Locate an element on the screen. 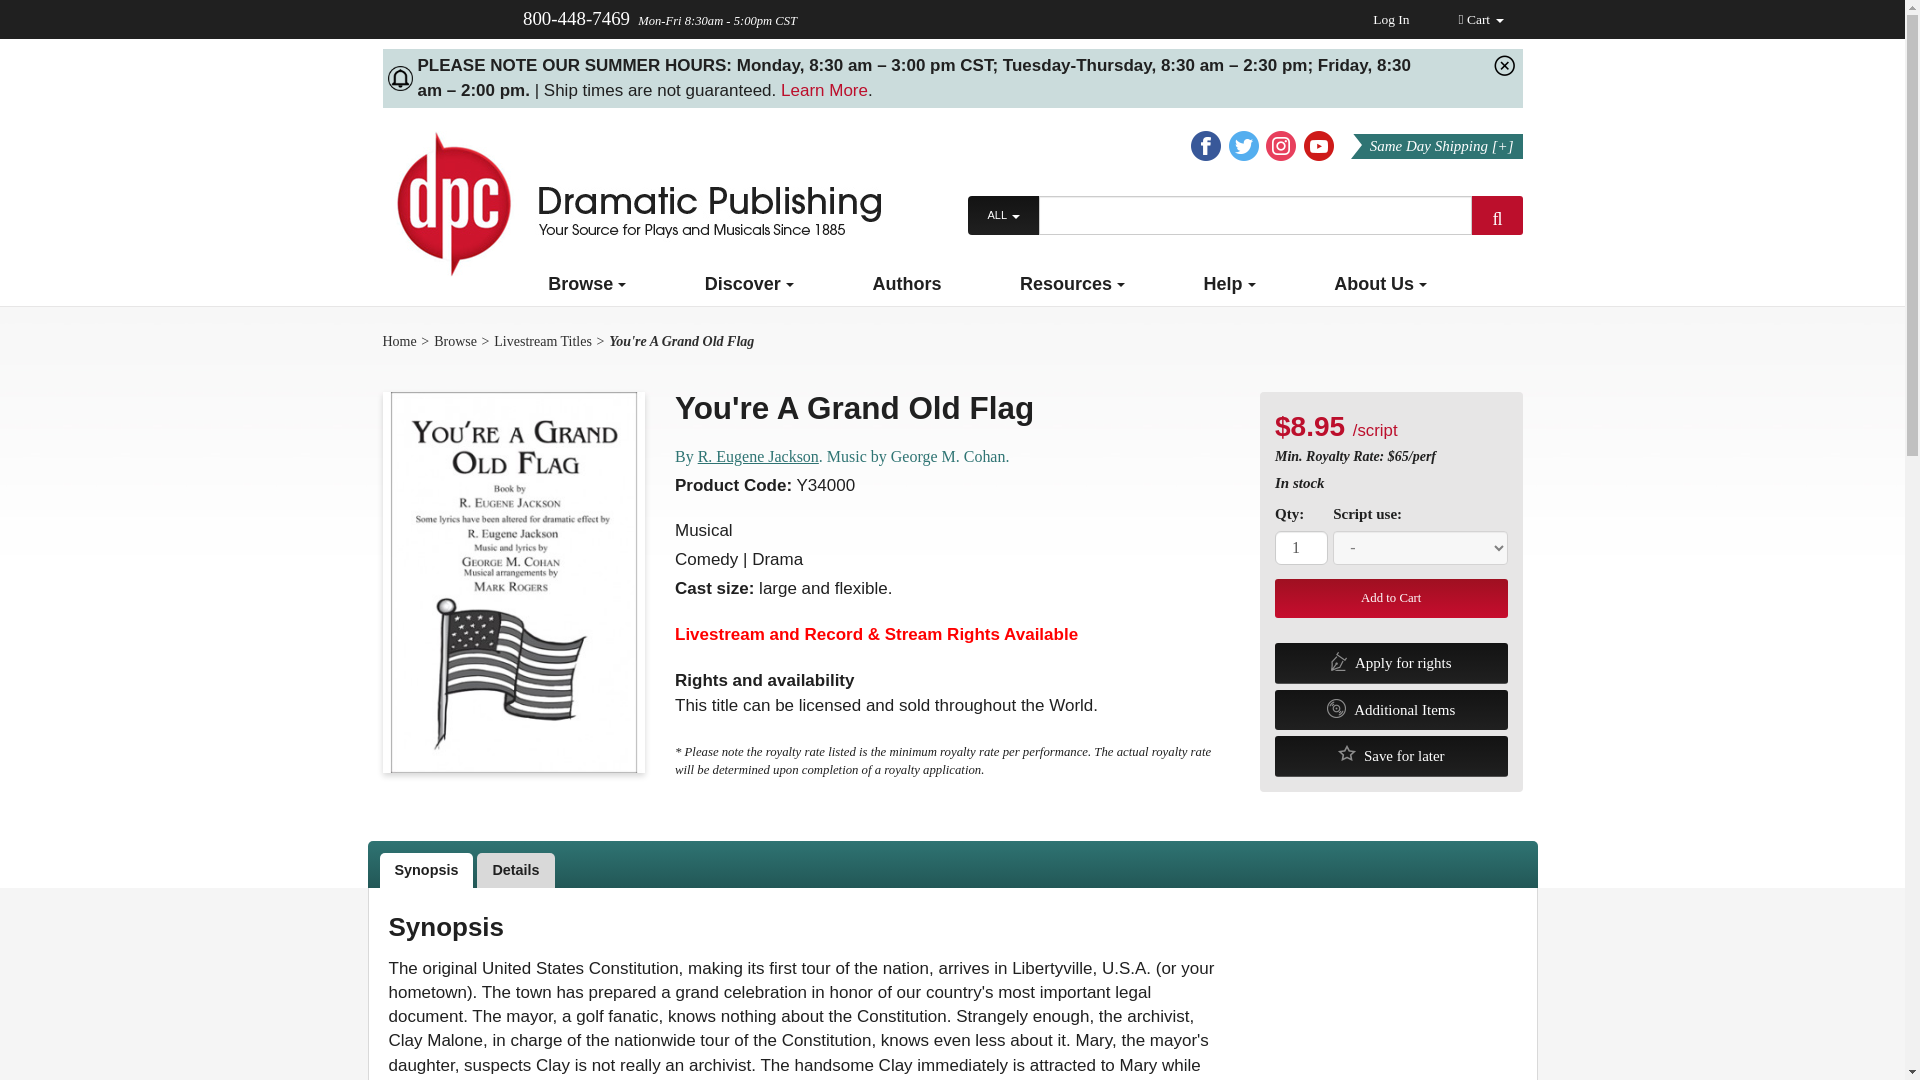  Qty is located at coordinates (953, 870).